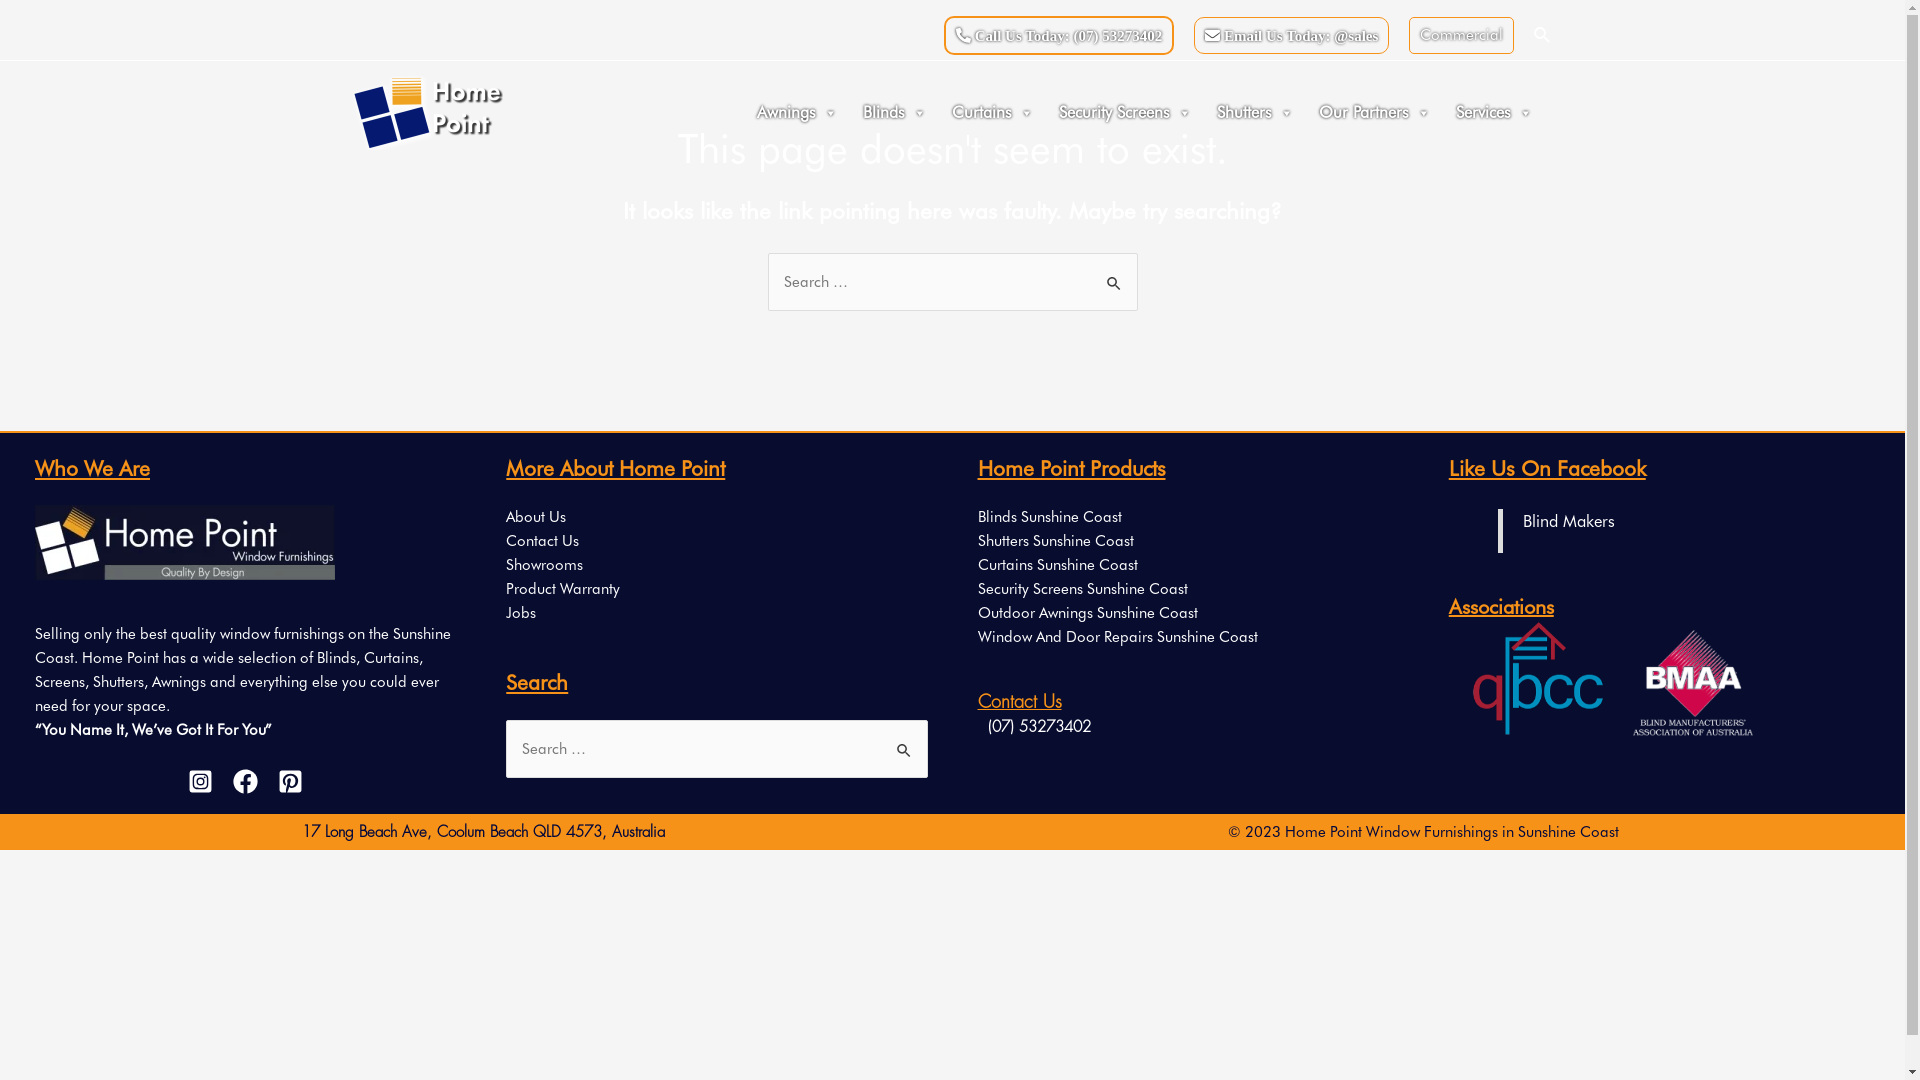 Image resolution: width=1920 pixels, height=1080 pixels. I want to click on Curtains Sunshine Coast, so click(1058, 565).